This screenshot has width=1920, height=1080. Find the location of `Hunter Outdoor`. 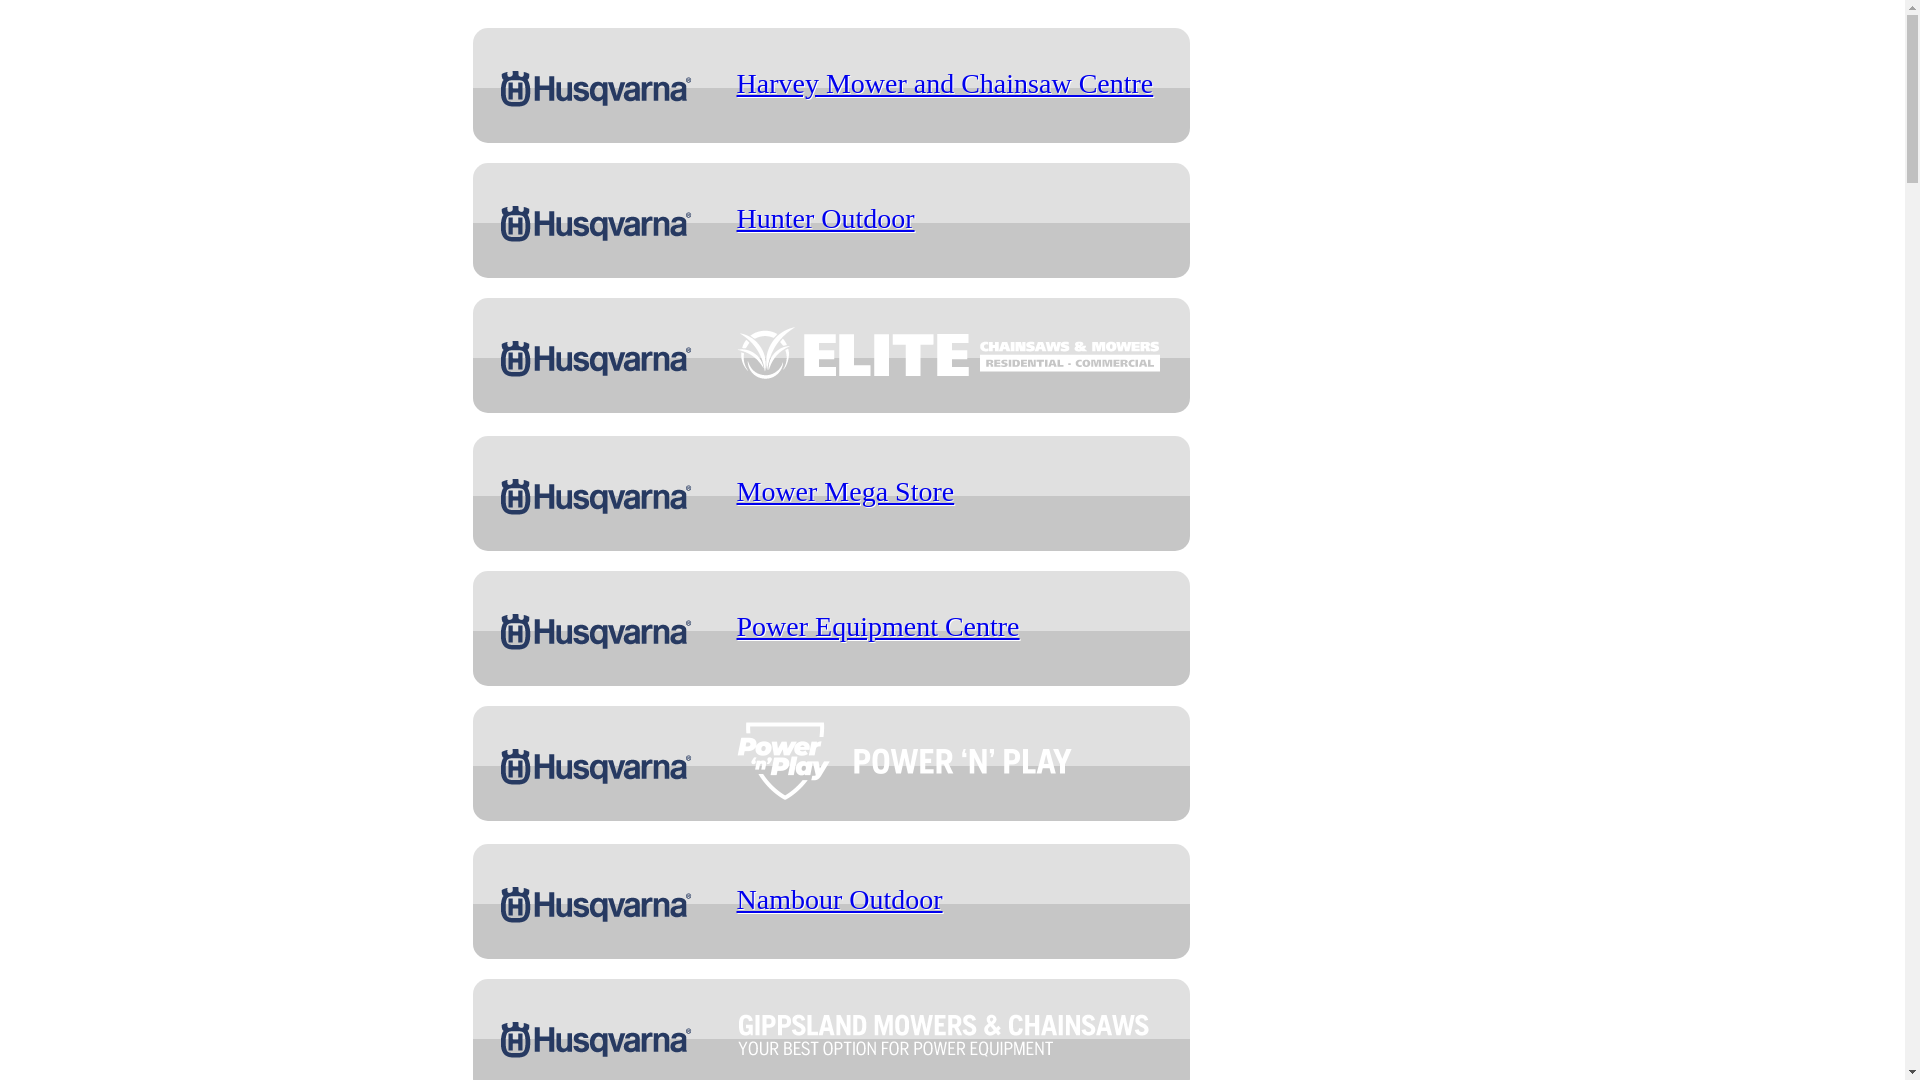

Hunter Outdoor is located at coordinates (825, 218).